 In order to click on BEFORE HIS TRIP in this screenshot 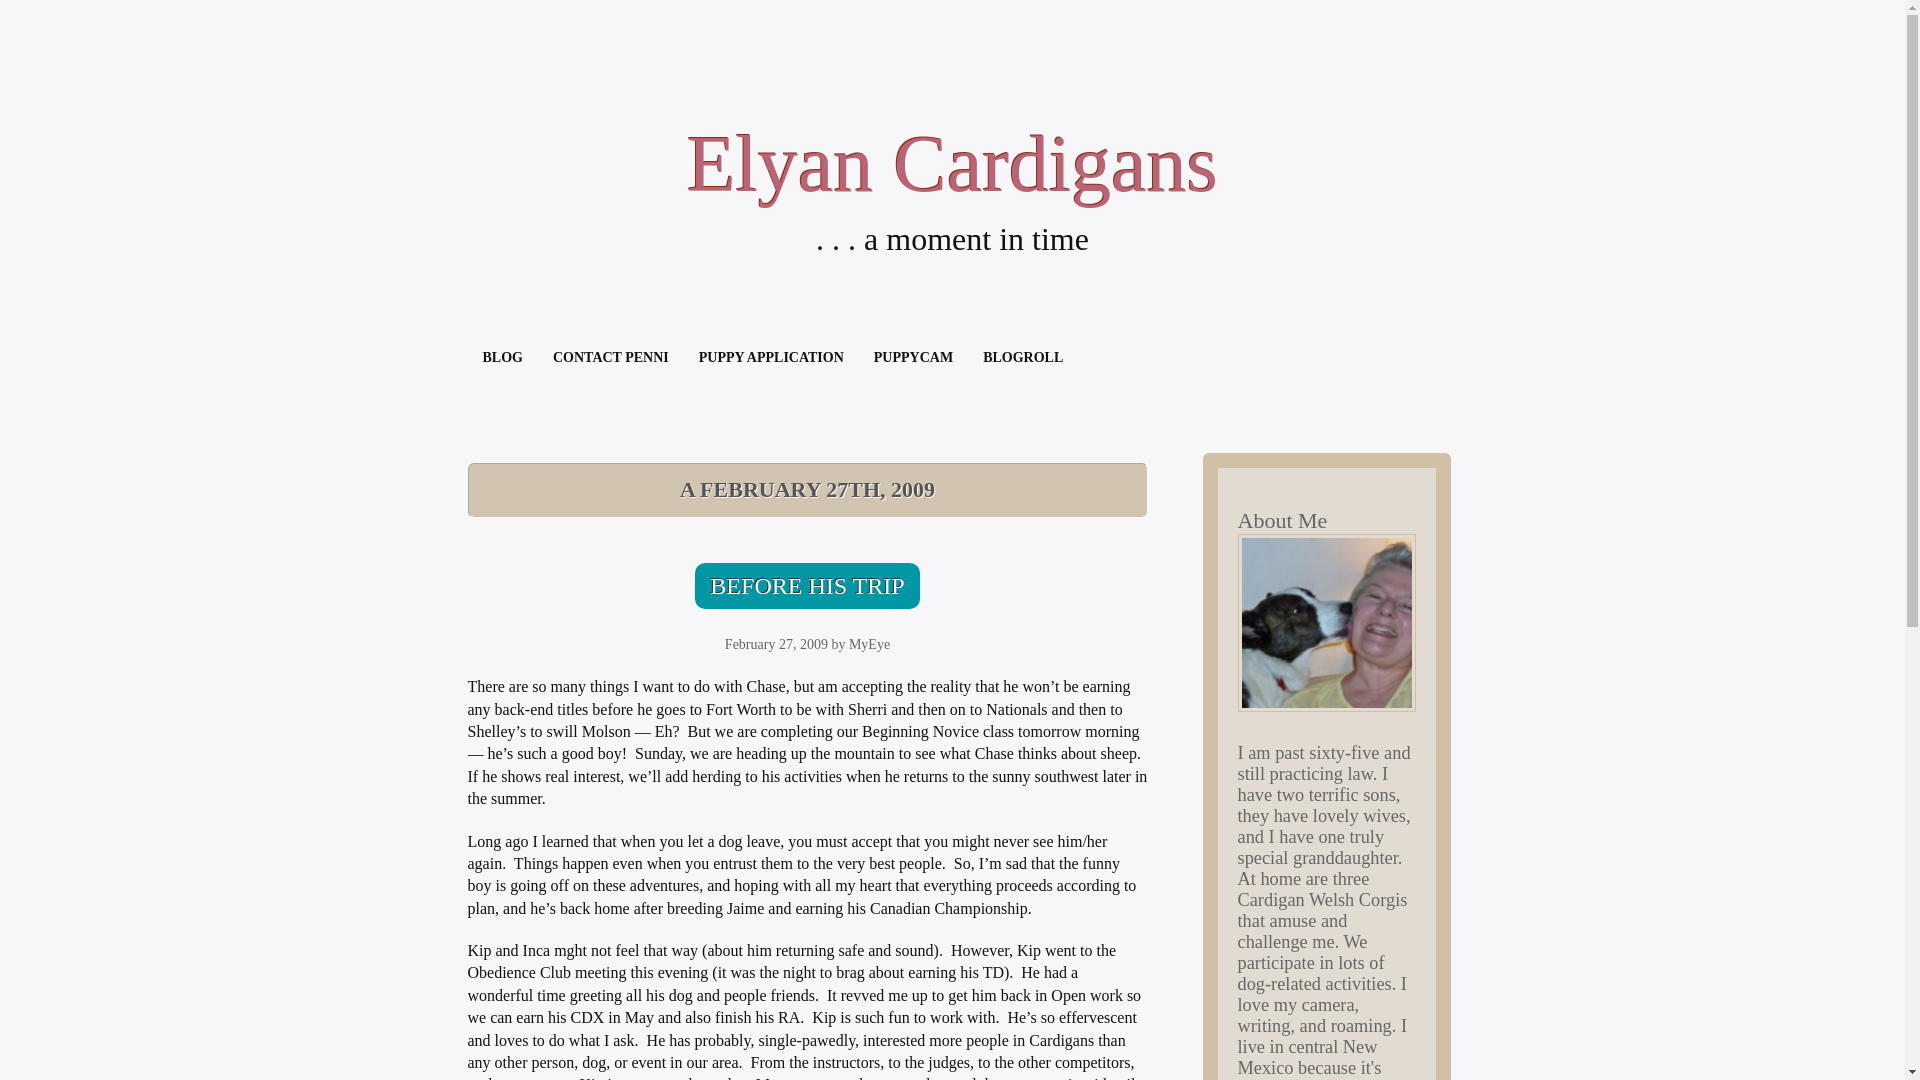, I will do `click(807, 586)`.